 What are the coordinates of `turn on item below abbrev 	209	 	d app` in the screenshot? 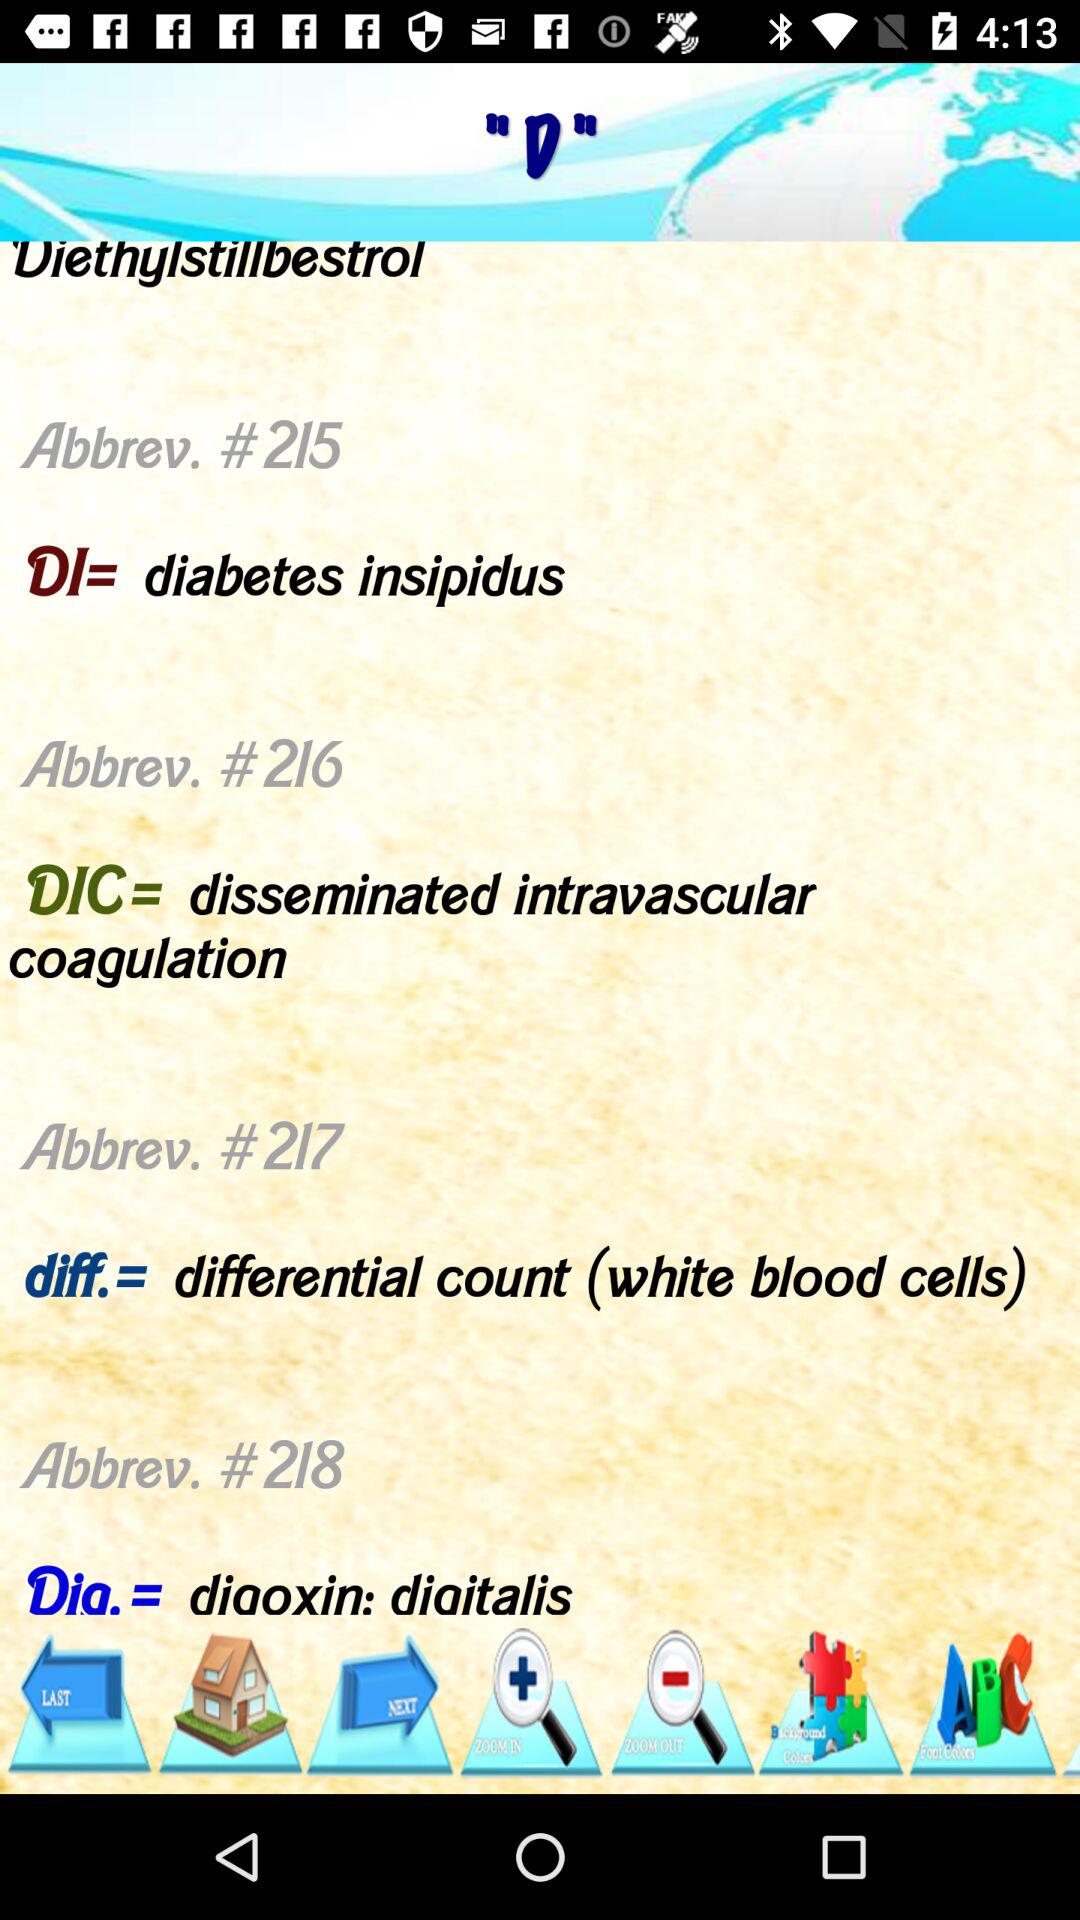 It's located at (832, 1703).